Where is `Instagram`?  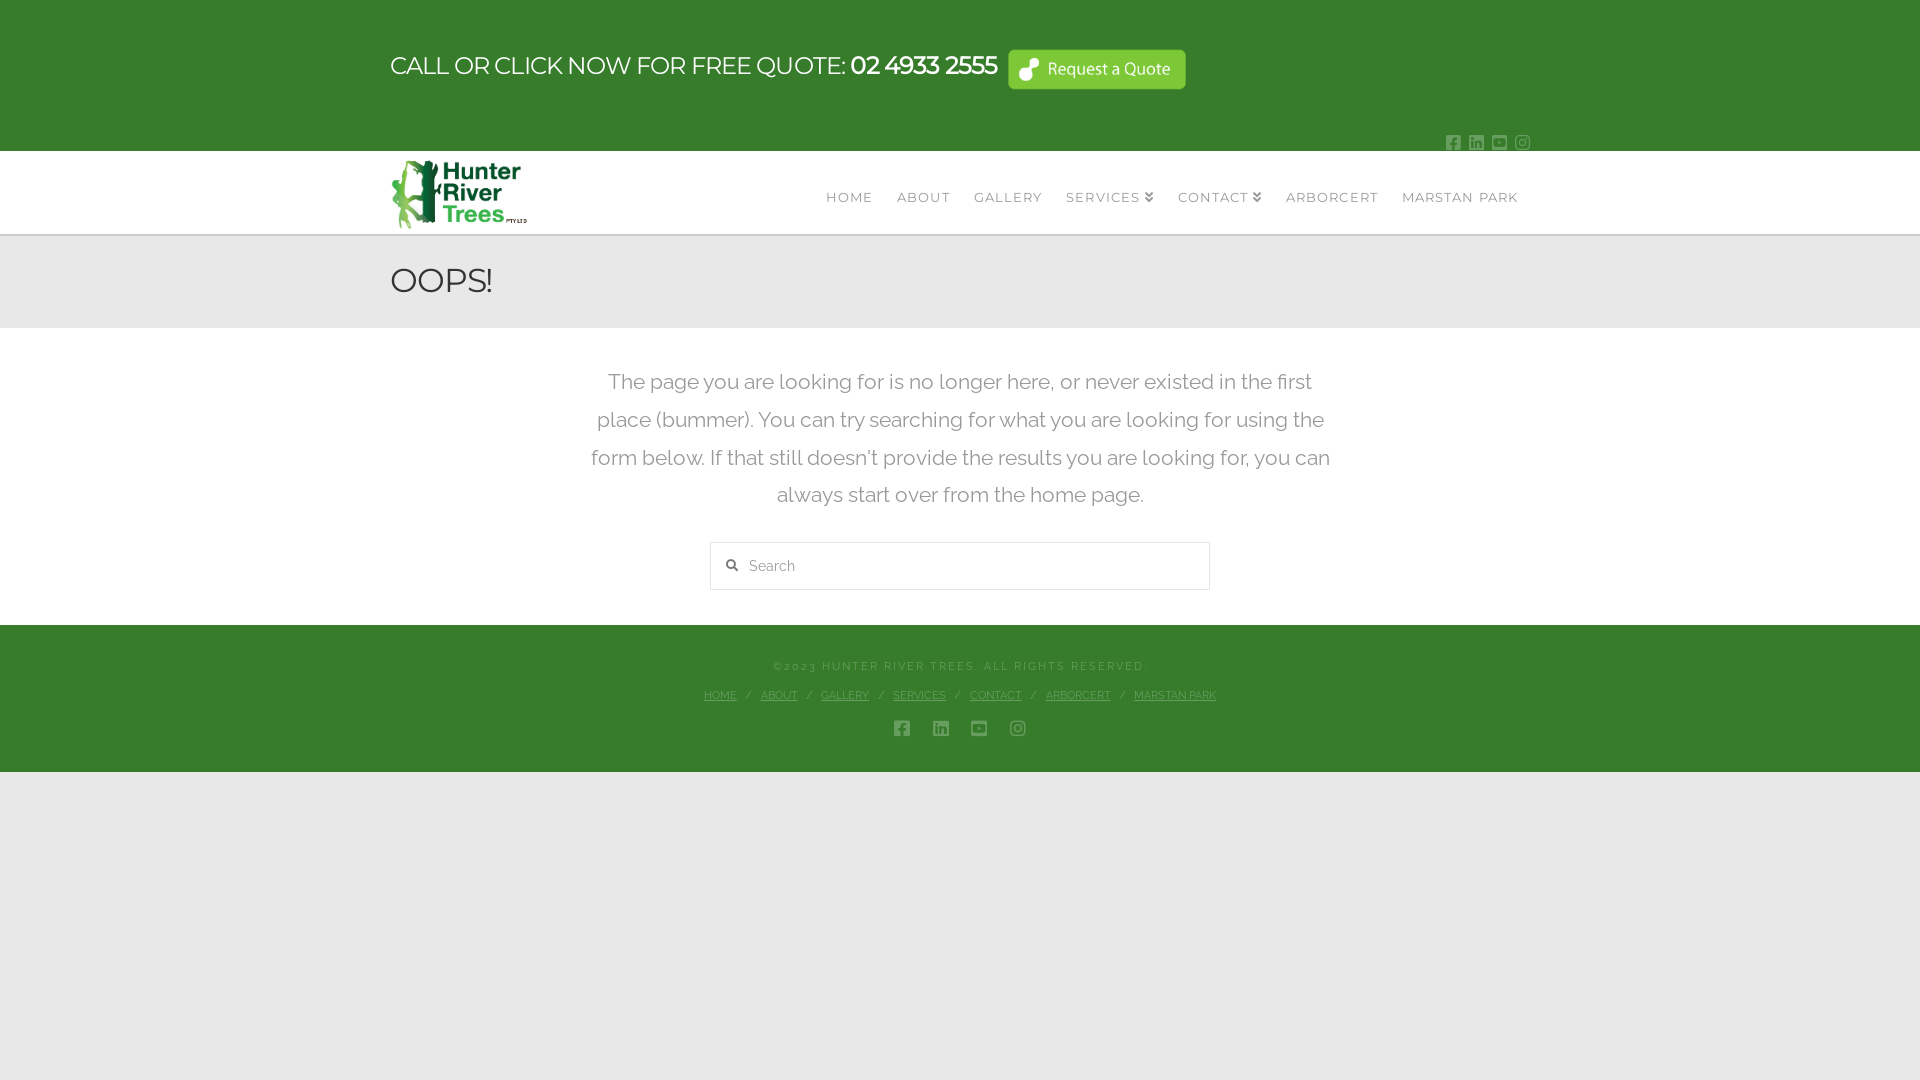
Instagram is located at coordinates (1522, 142).